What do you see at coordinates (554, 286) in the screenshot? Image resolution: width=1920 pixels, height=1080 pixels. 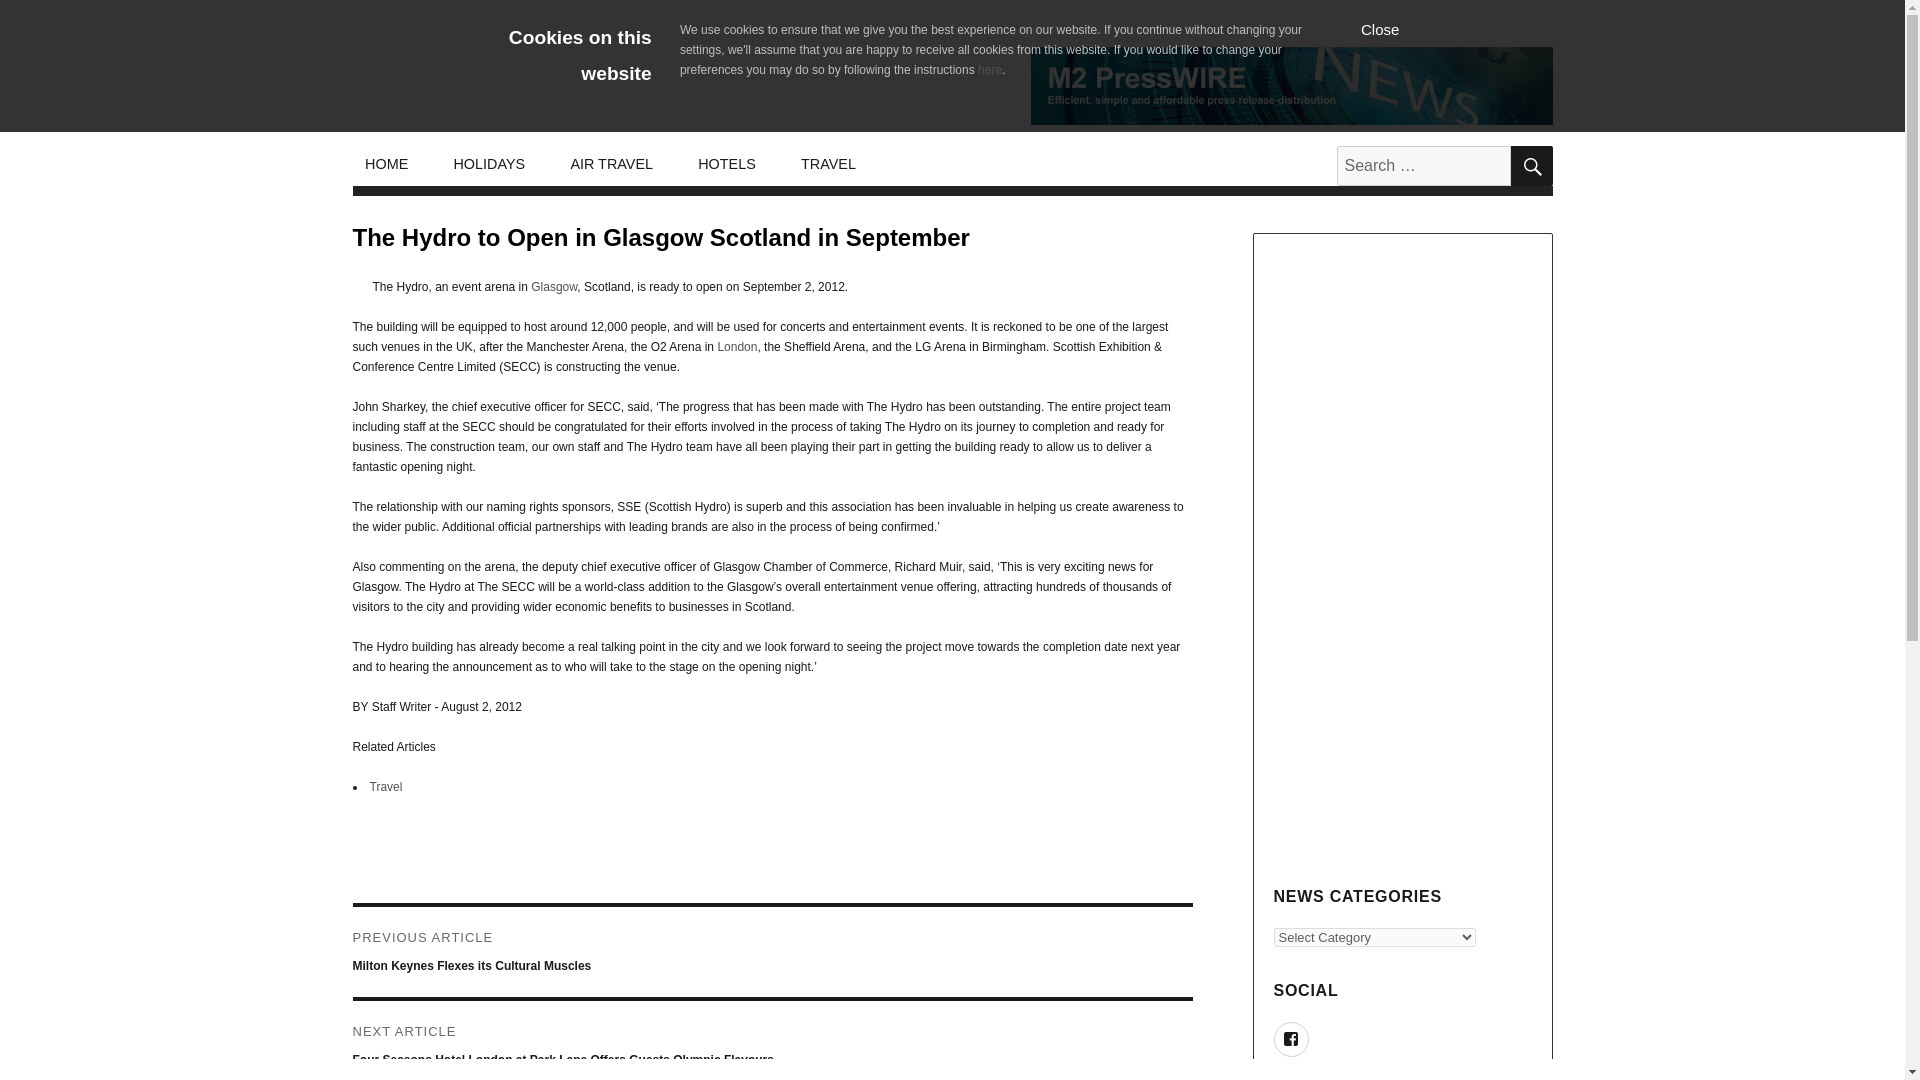 I see `Glasgow` at bounding box center [554, 286].